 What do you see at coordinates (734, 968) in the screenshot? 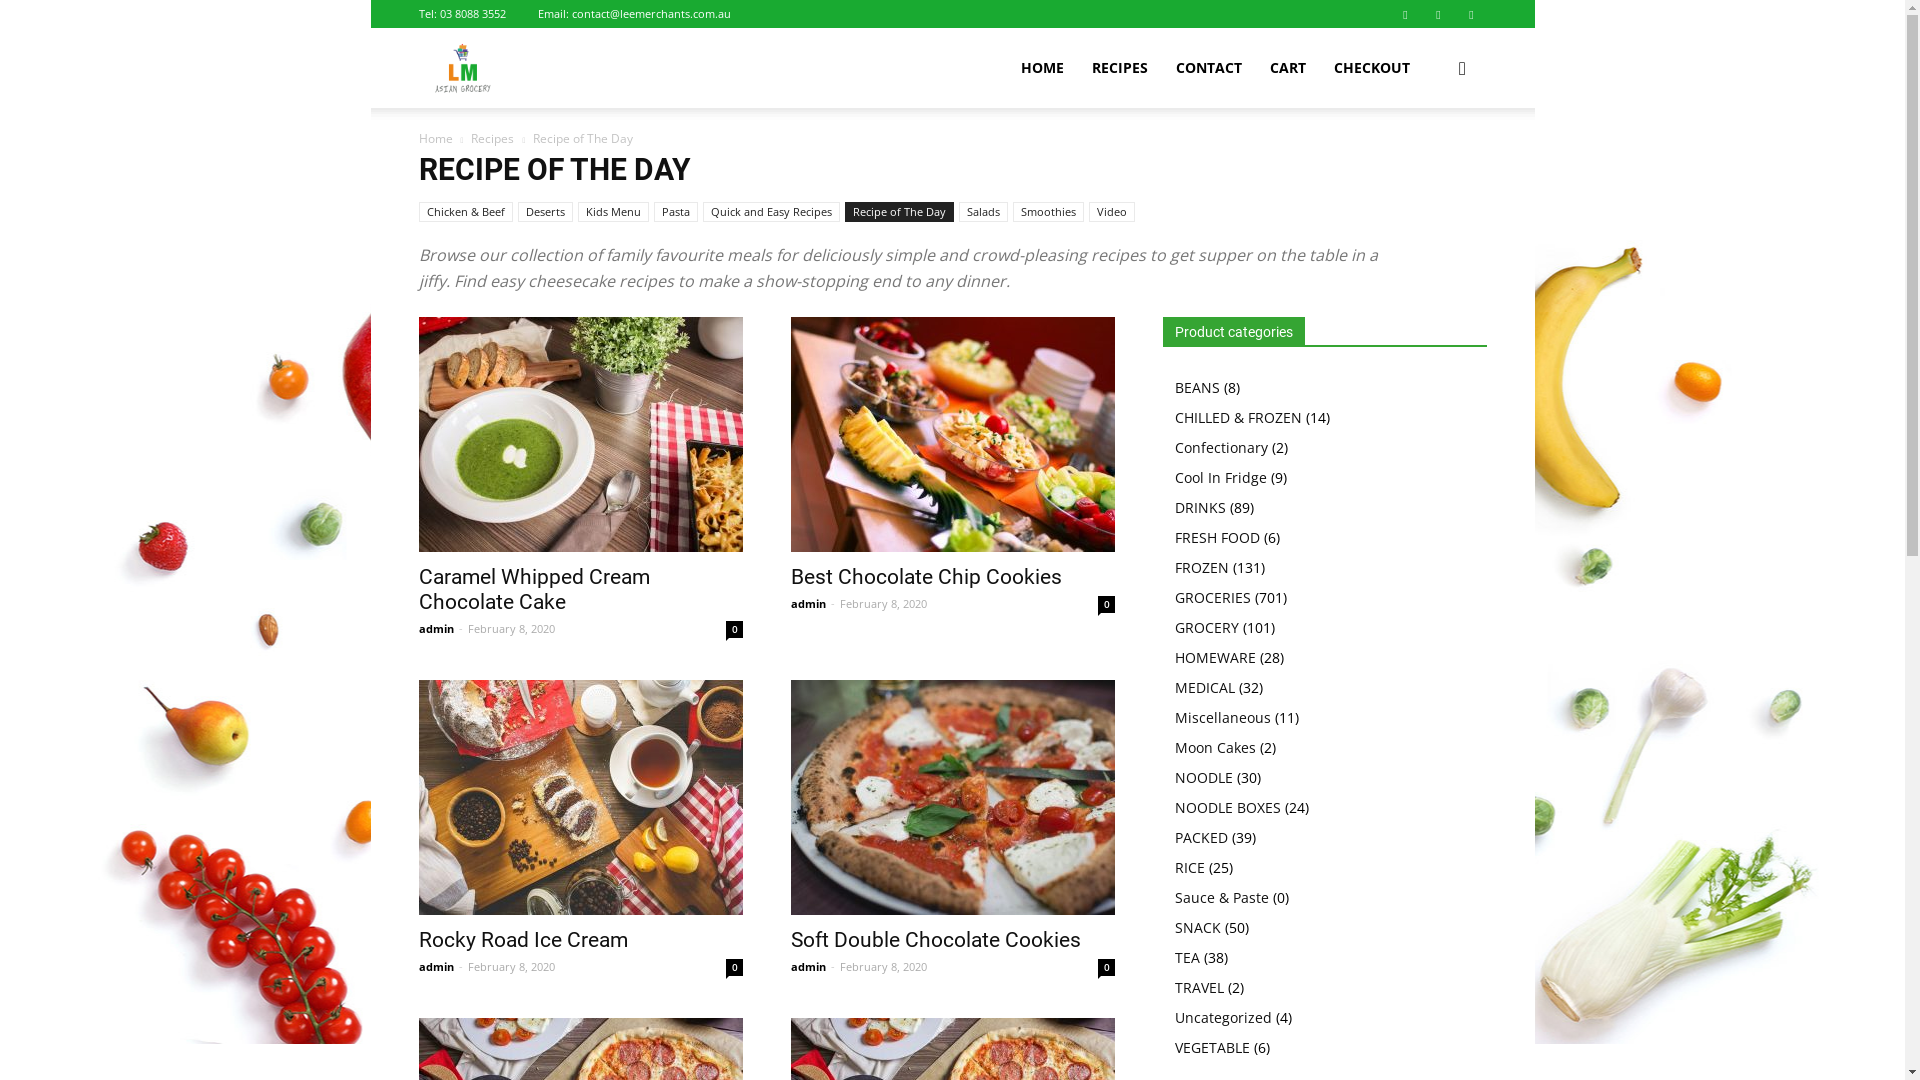
I see `0` at bounding box center [734, 968].